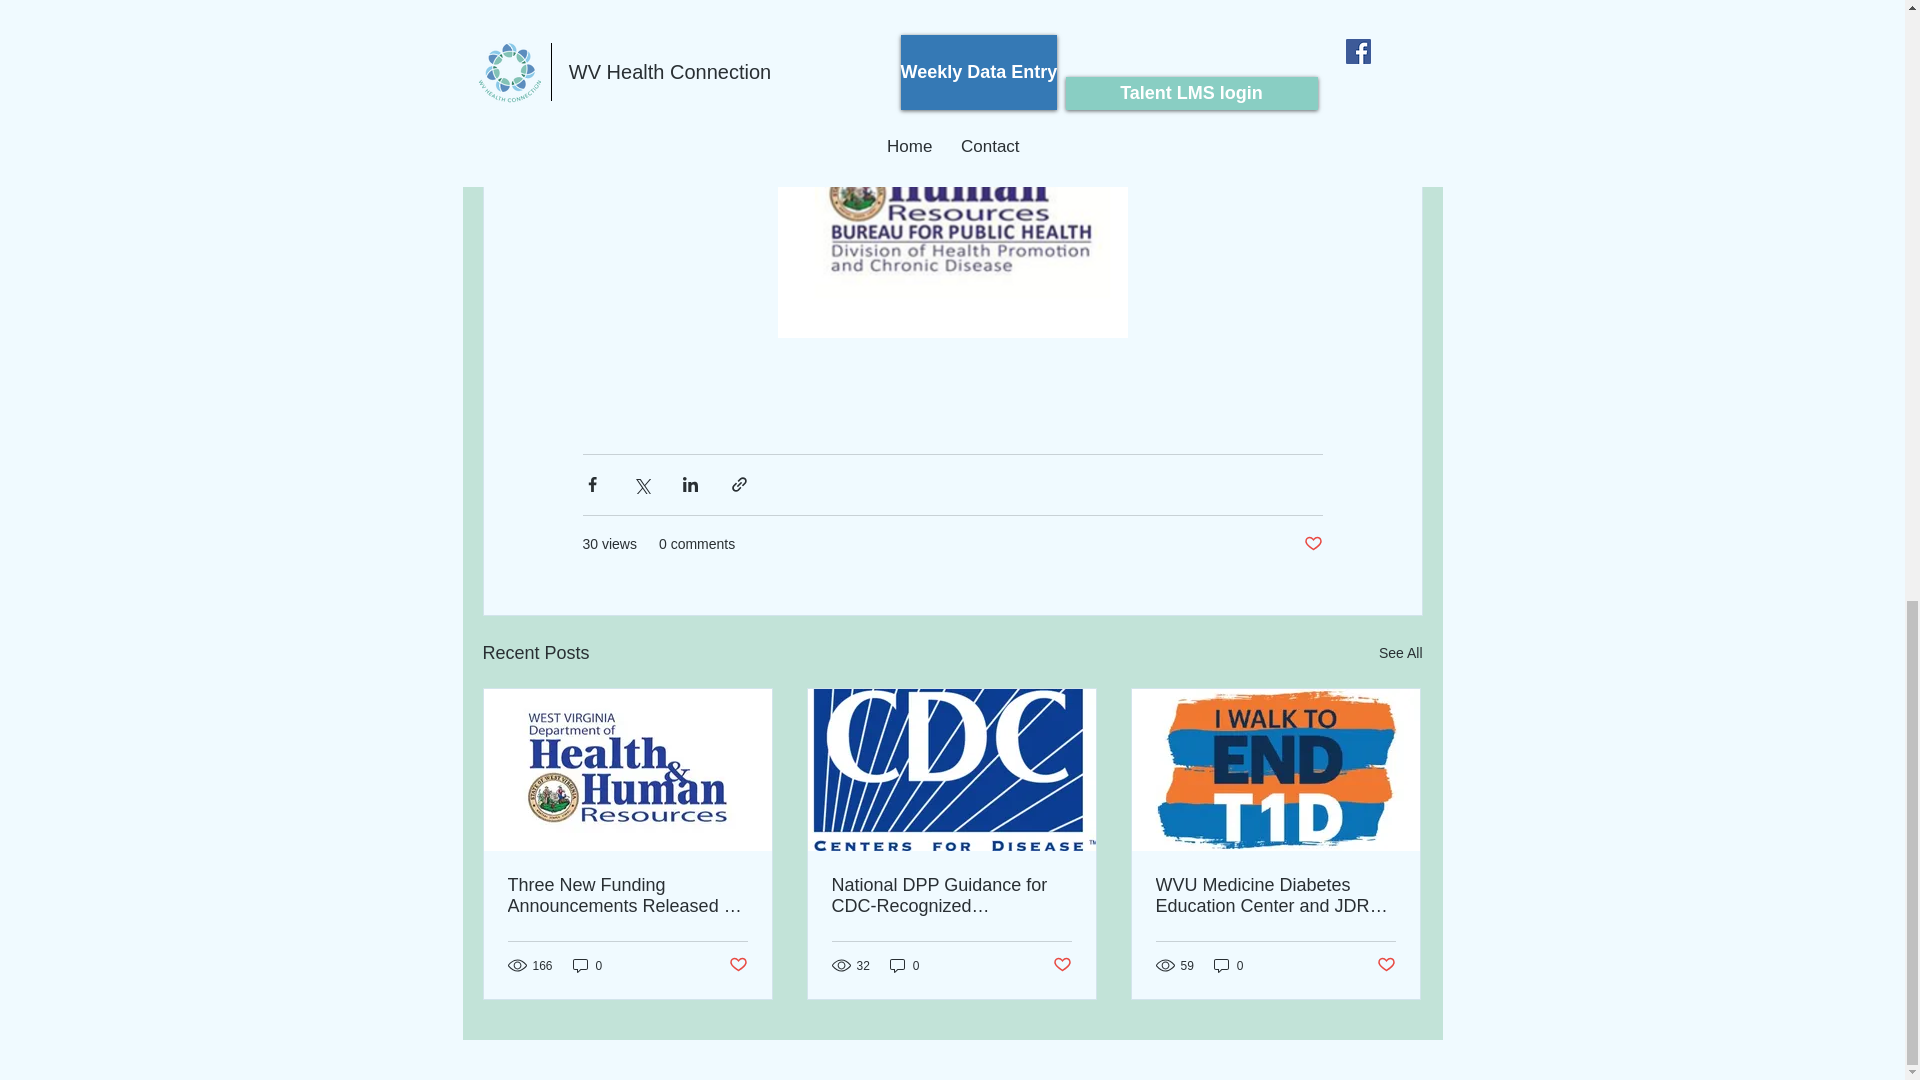 Image resolution: width=1920 pixels, height=1080 pixels. I want to click on Post not marked as liked, so click(736, 965).